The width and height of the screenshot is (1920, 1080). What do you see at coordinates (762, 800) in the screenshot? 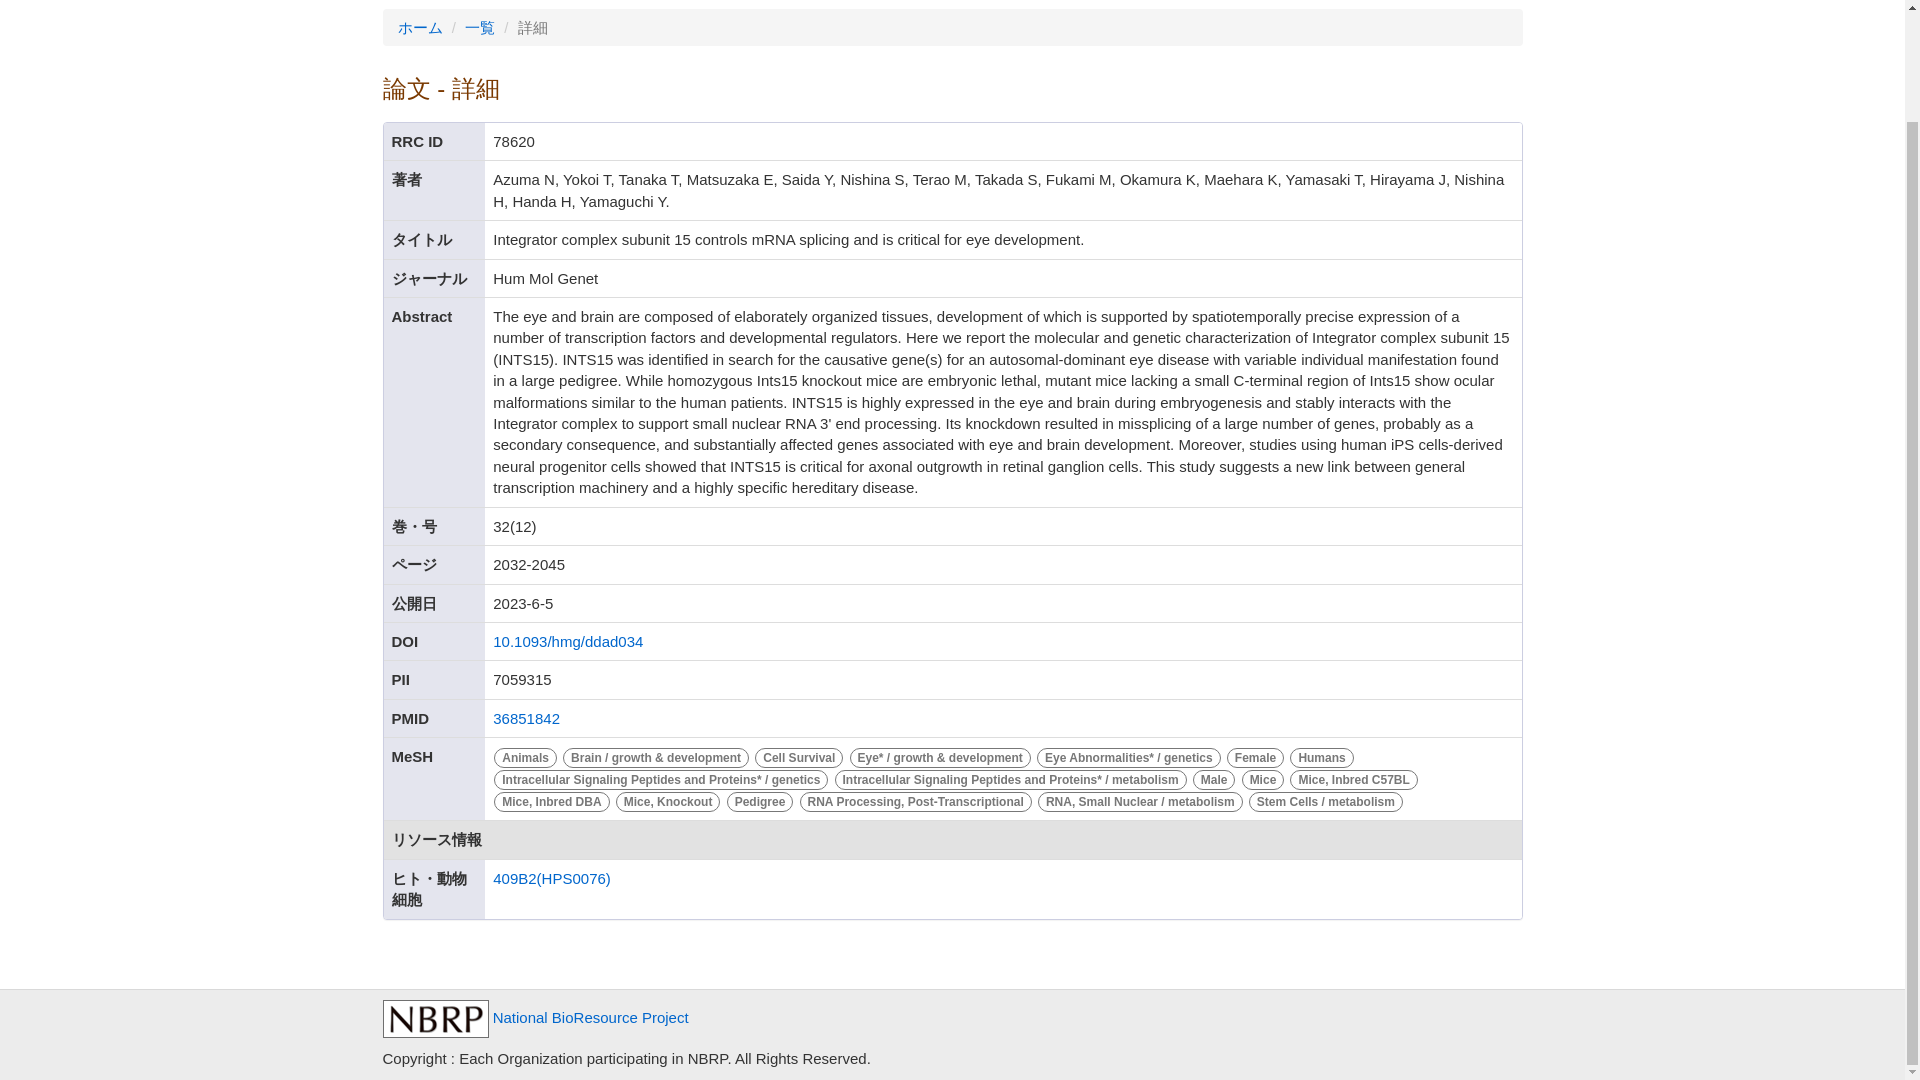
I see `Pedigree` at bounding box center [762, 800].